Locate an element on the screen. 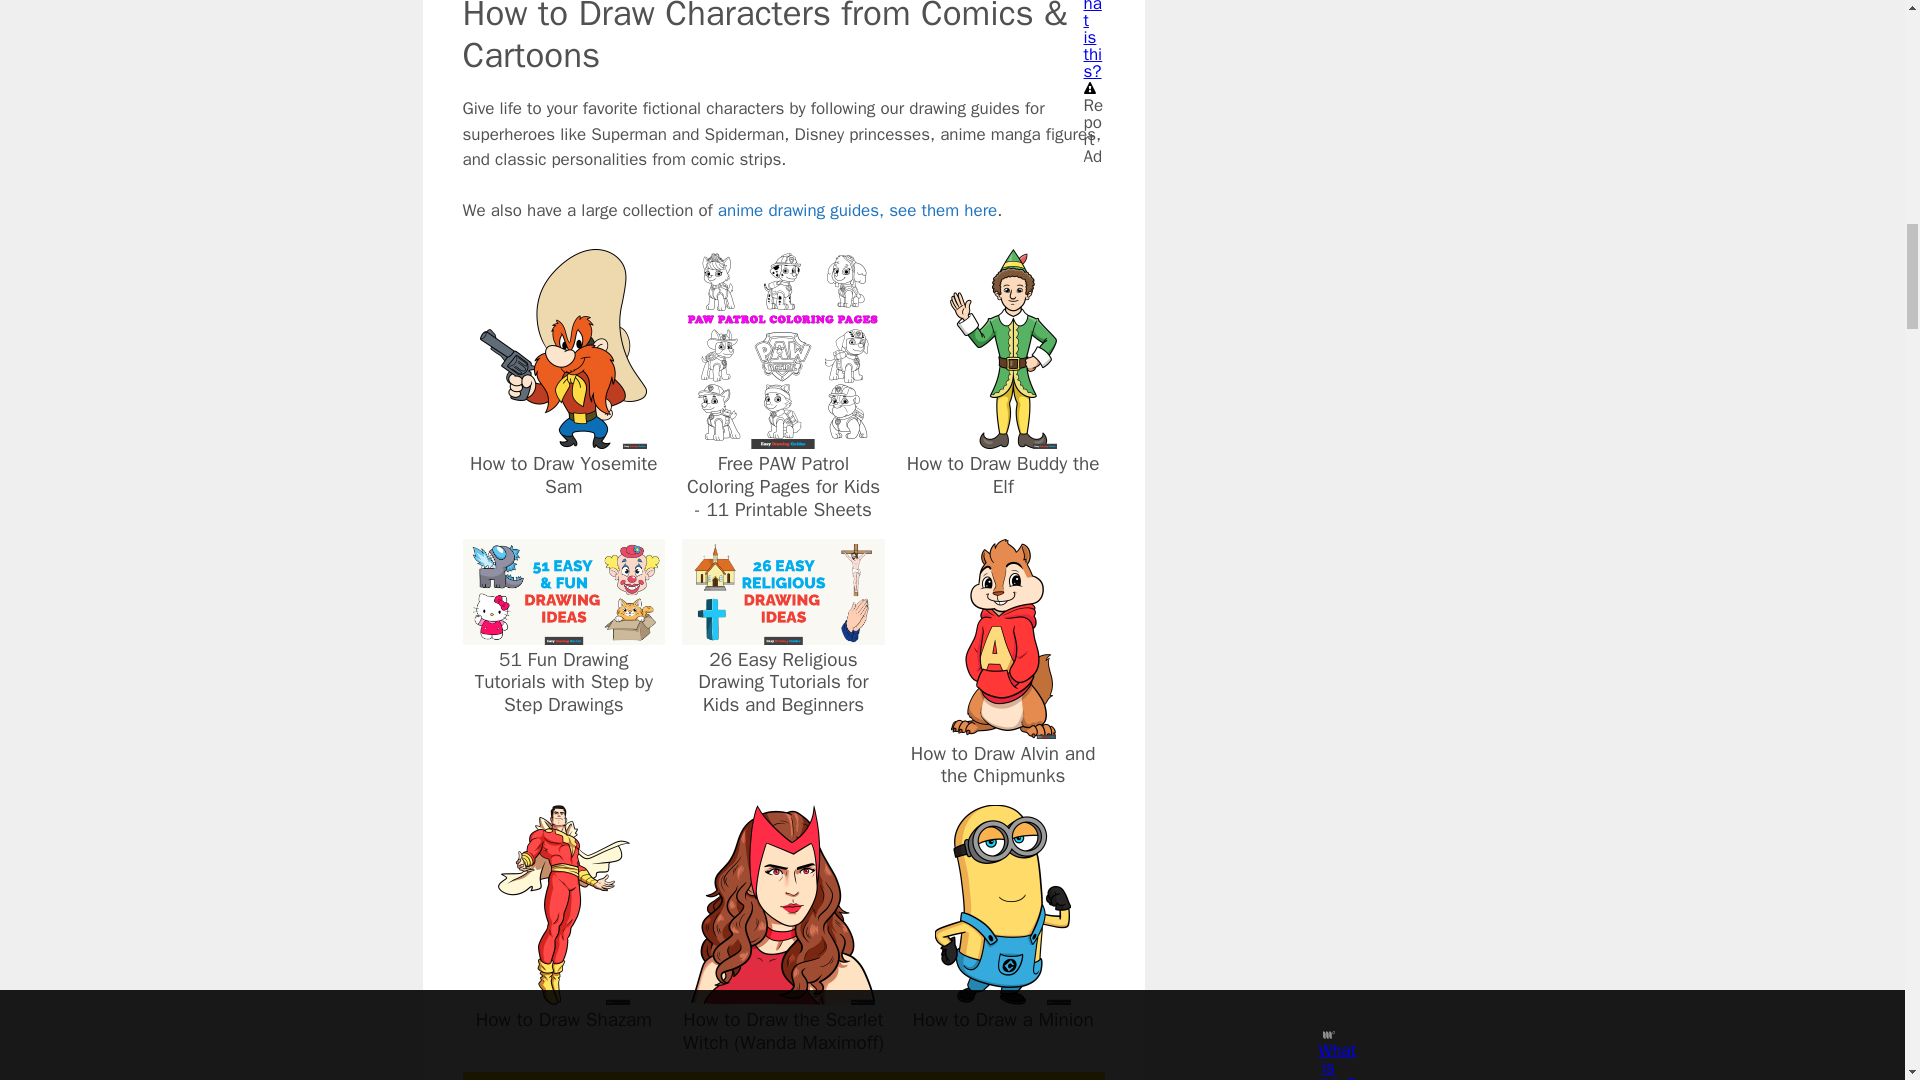 The height and width of the screenshot is (1080, 1920). How to Draw Yosemite Sam is located at coordinates (564, 436).